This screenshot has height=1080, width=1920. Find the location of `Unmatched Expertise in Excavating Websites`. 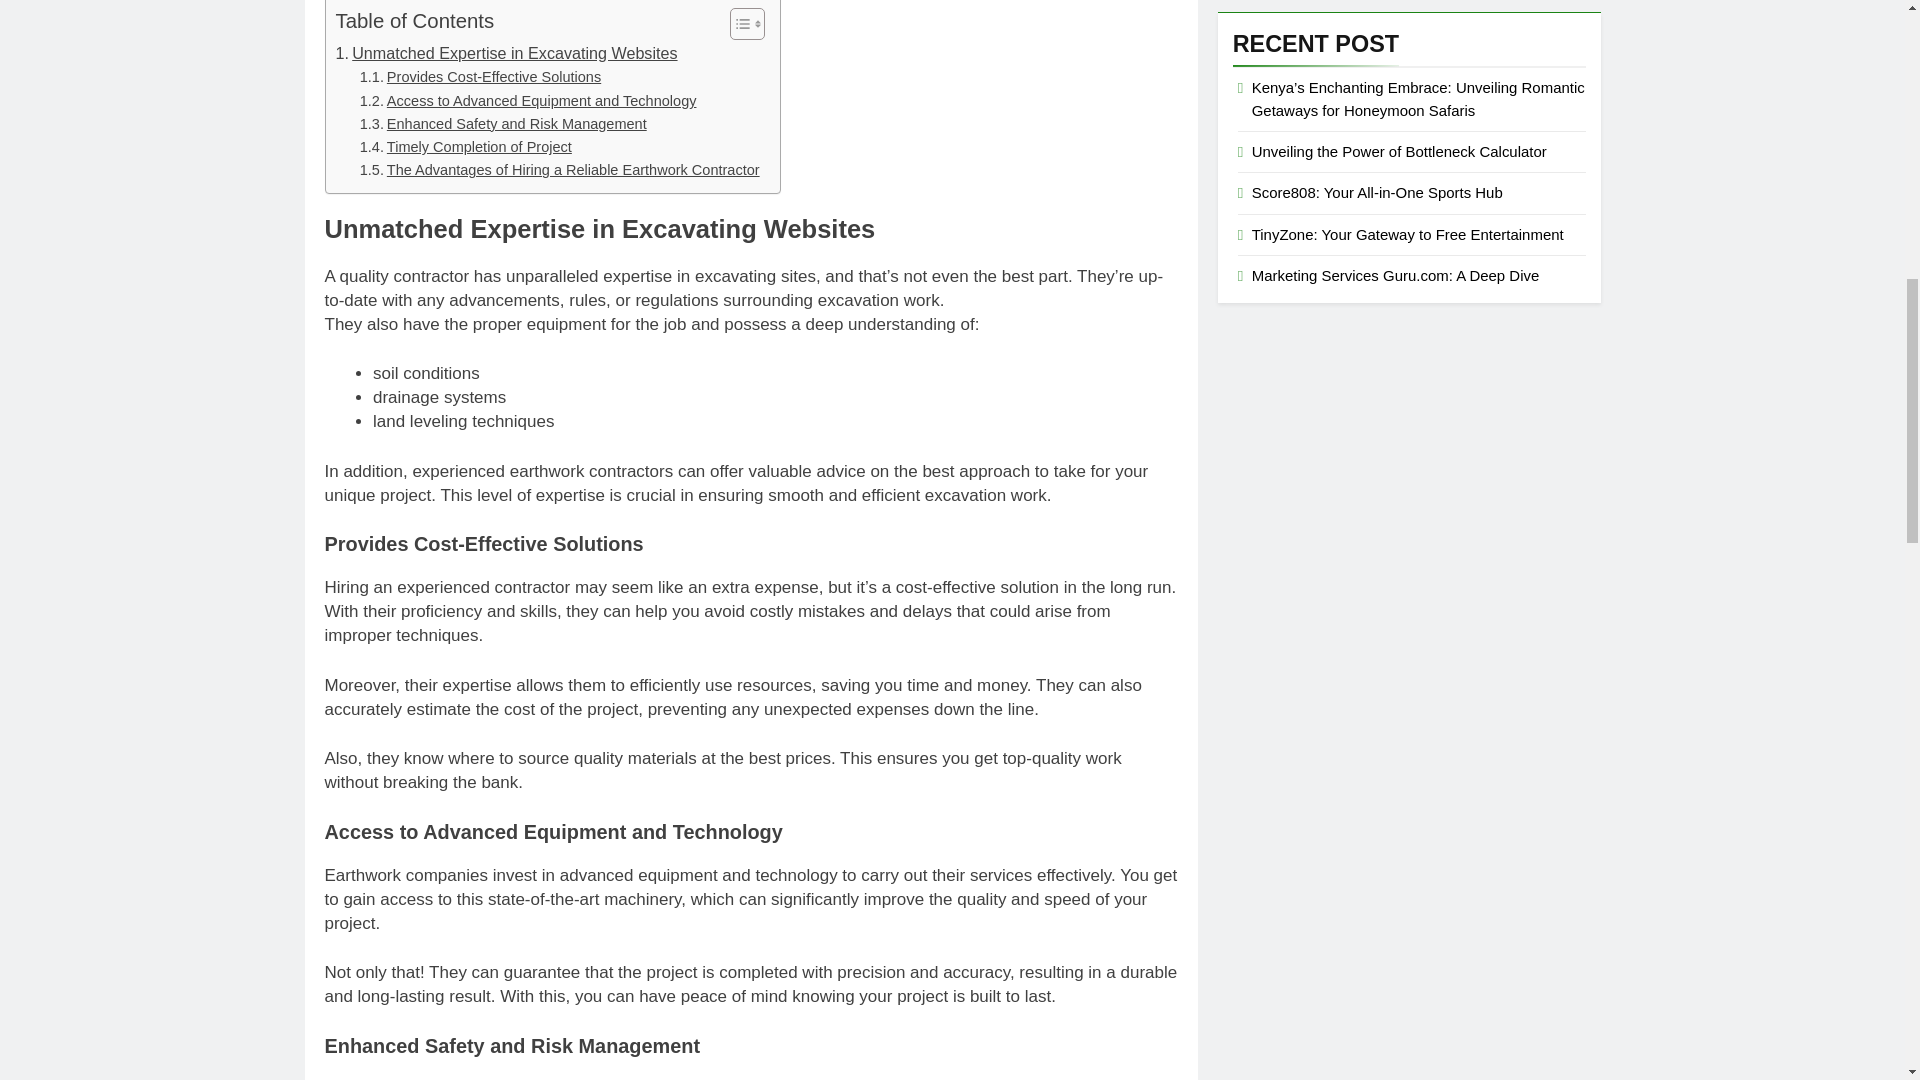

Unmatched Expertise in Excavating Websites is located at coordinates (506, 52).